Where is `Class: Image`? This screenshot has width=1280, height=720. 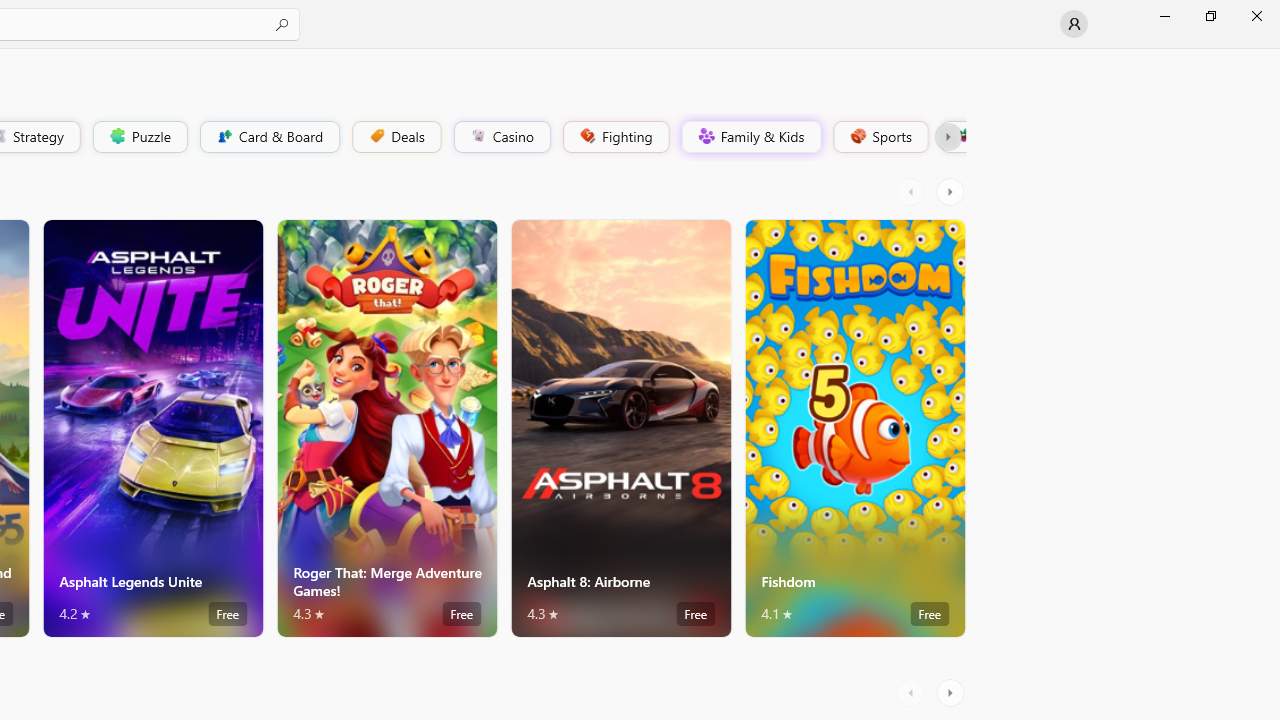 Class: Image is located at coordinates (962, 136).